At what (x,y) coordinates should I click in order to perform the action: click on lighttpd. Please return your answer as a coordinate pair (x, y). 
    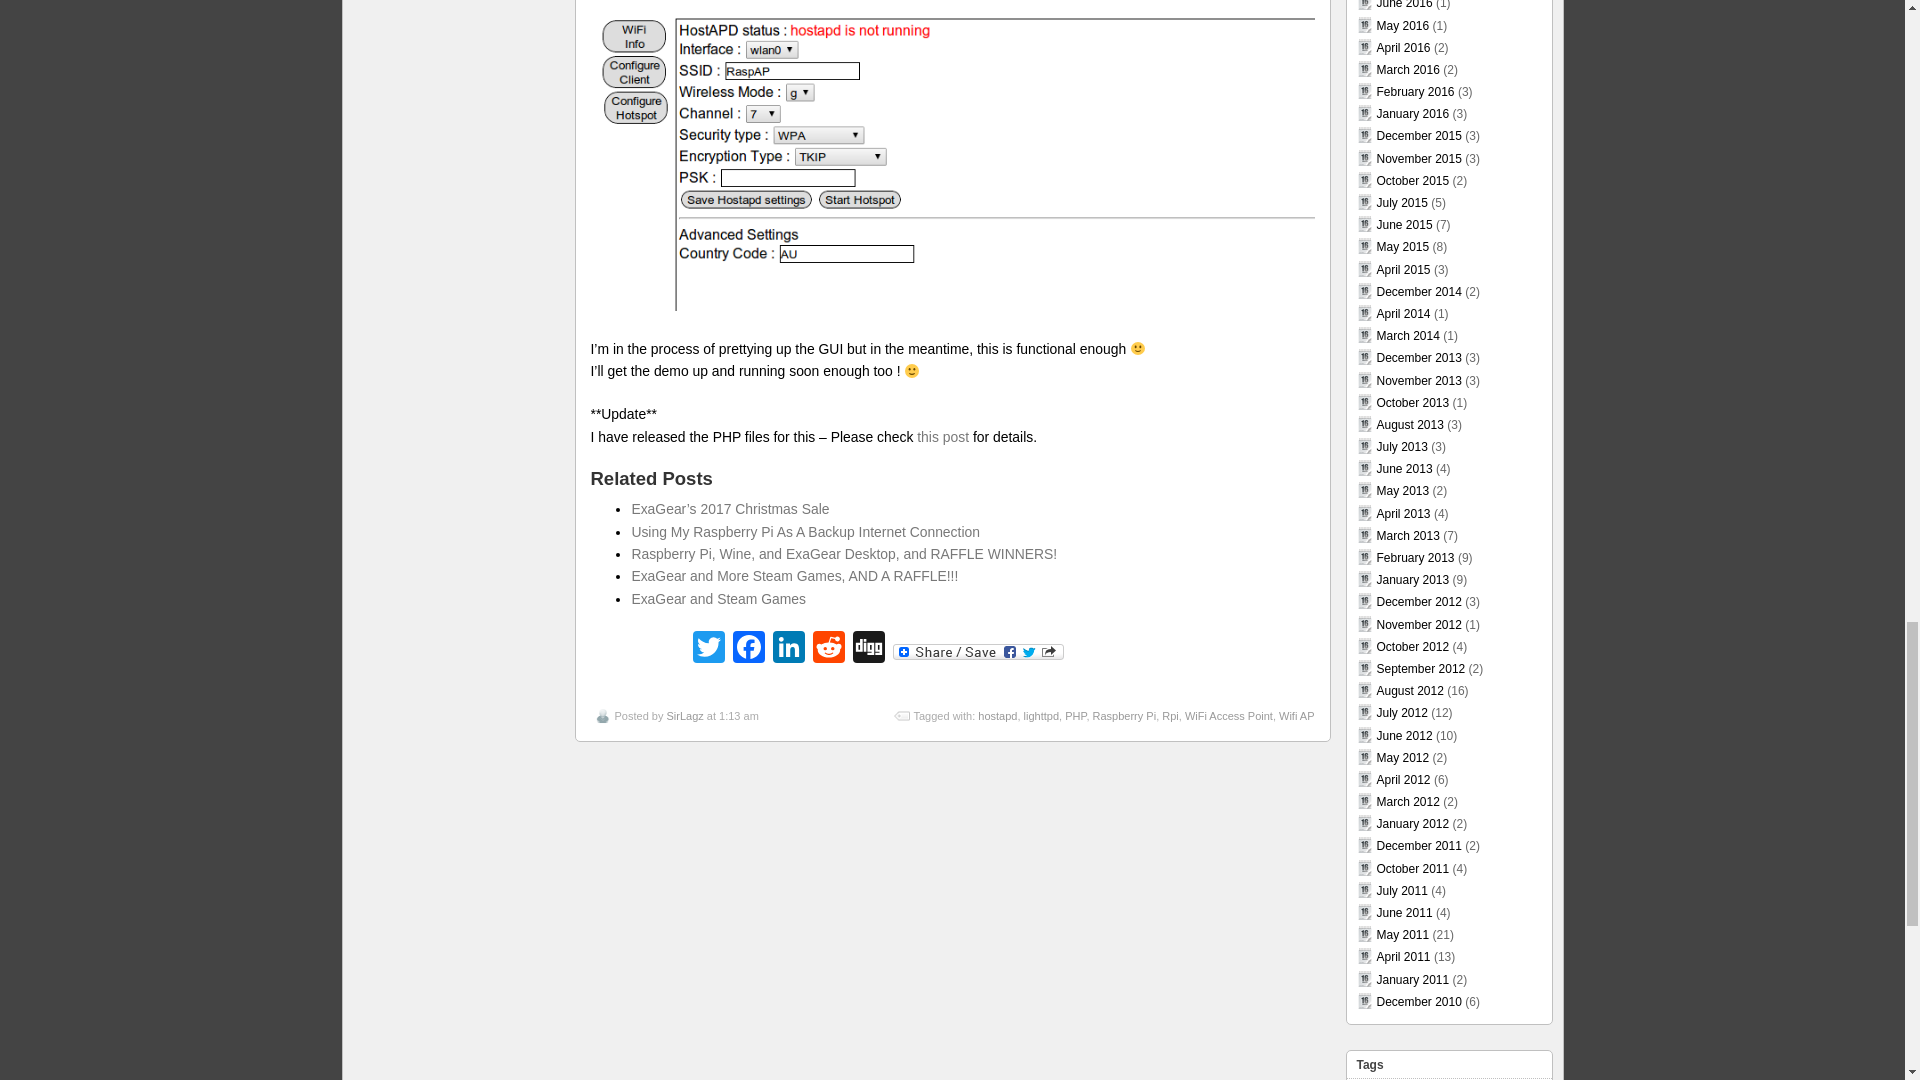
    Looking at the image, I should click on (1041, 716).